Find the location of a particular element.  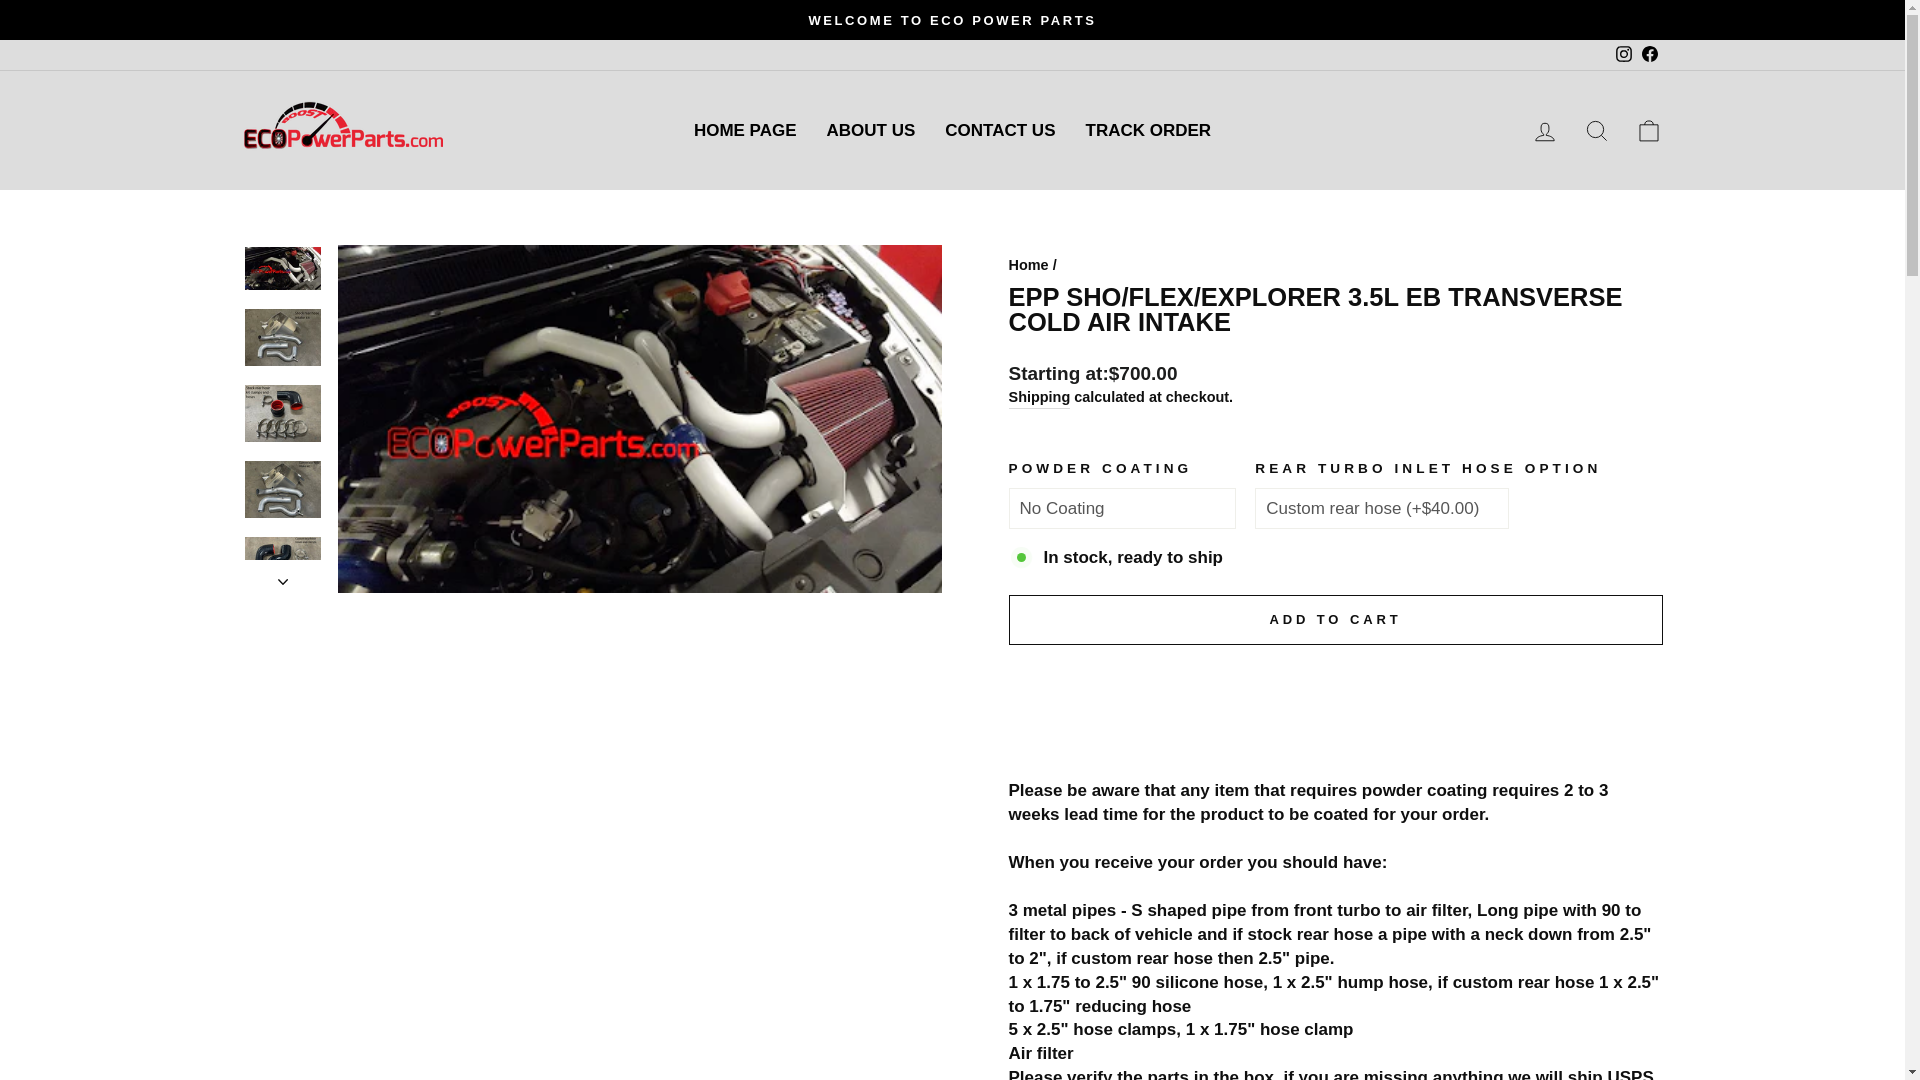

ICON-BAG-MINIMAL is located at coordinates (1648, 130).